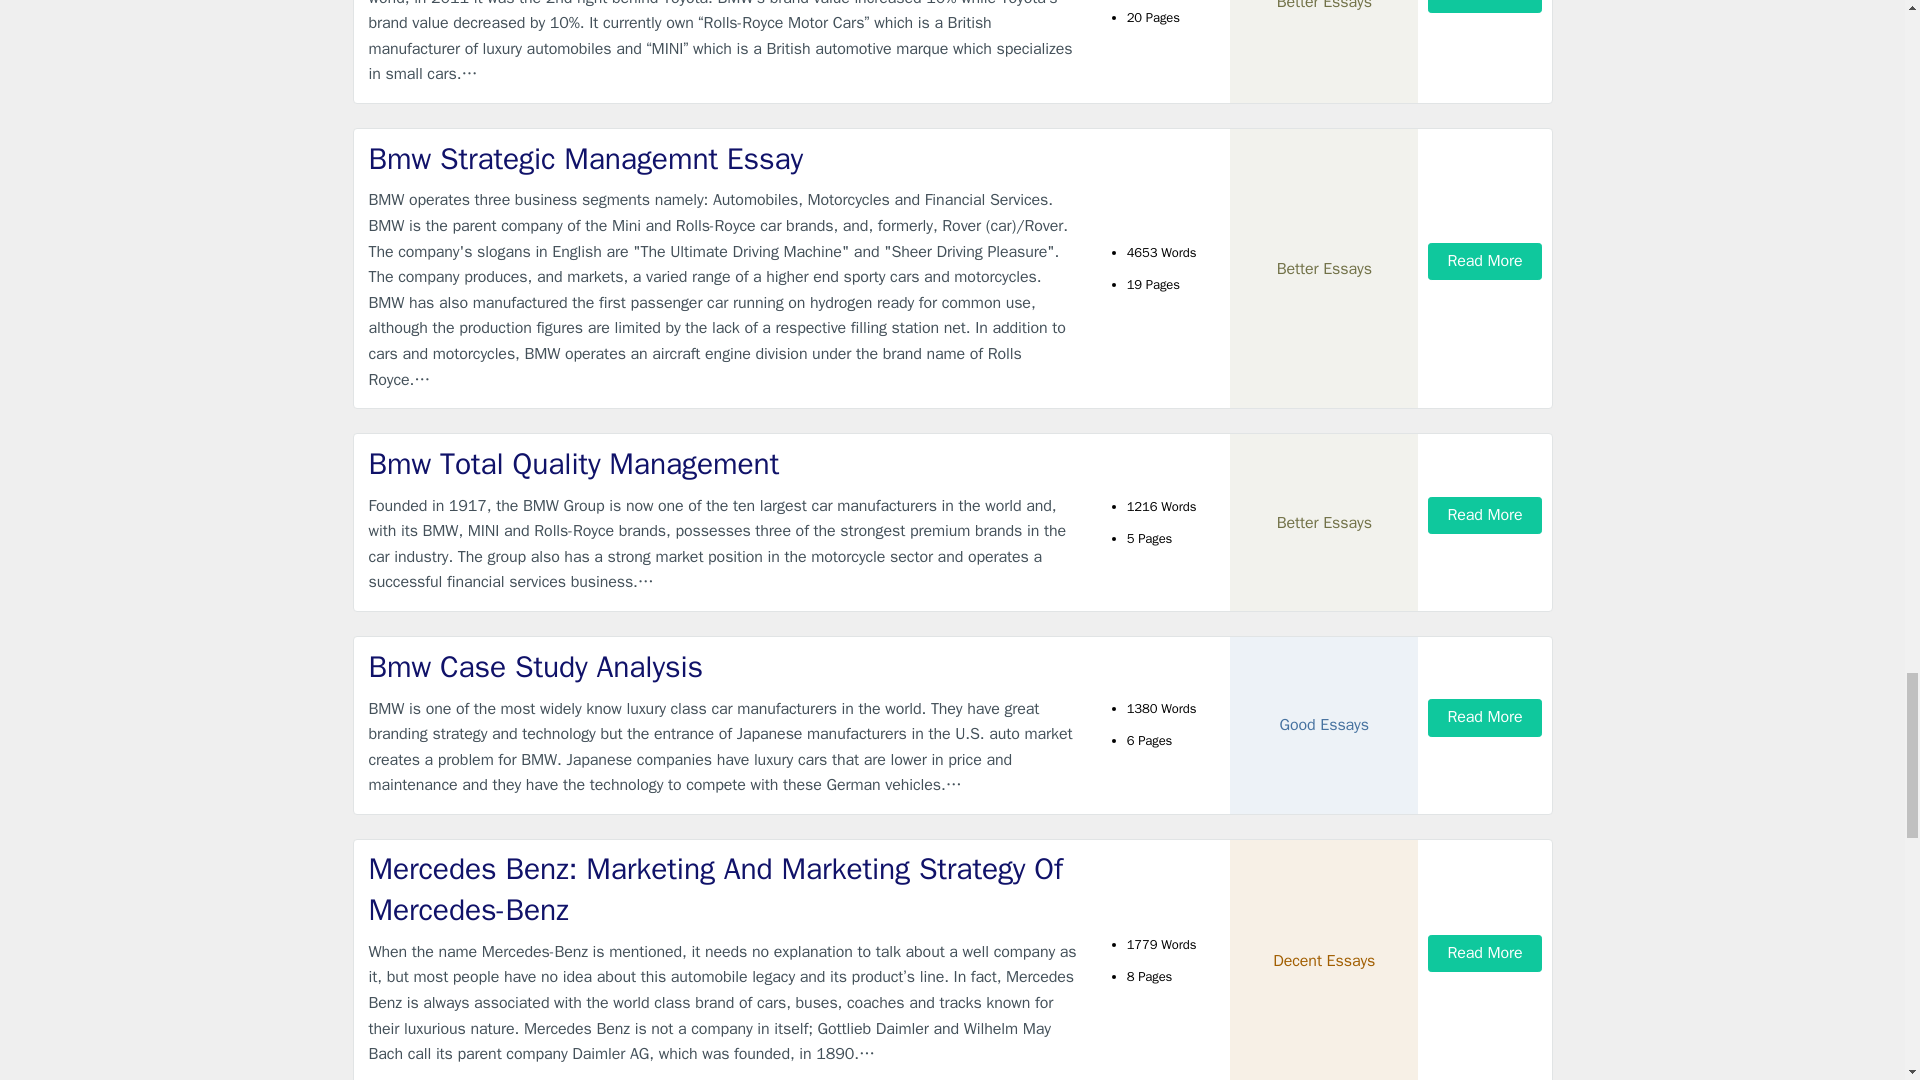  I want to click on Read More, so click(1484, 6).